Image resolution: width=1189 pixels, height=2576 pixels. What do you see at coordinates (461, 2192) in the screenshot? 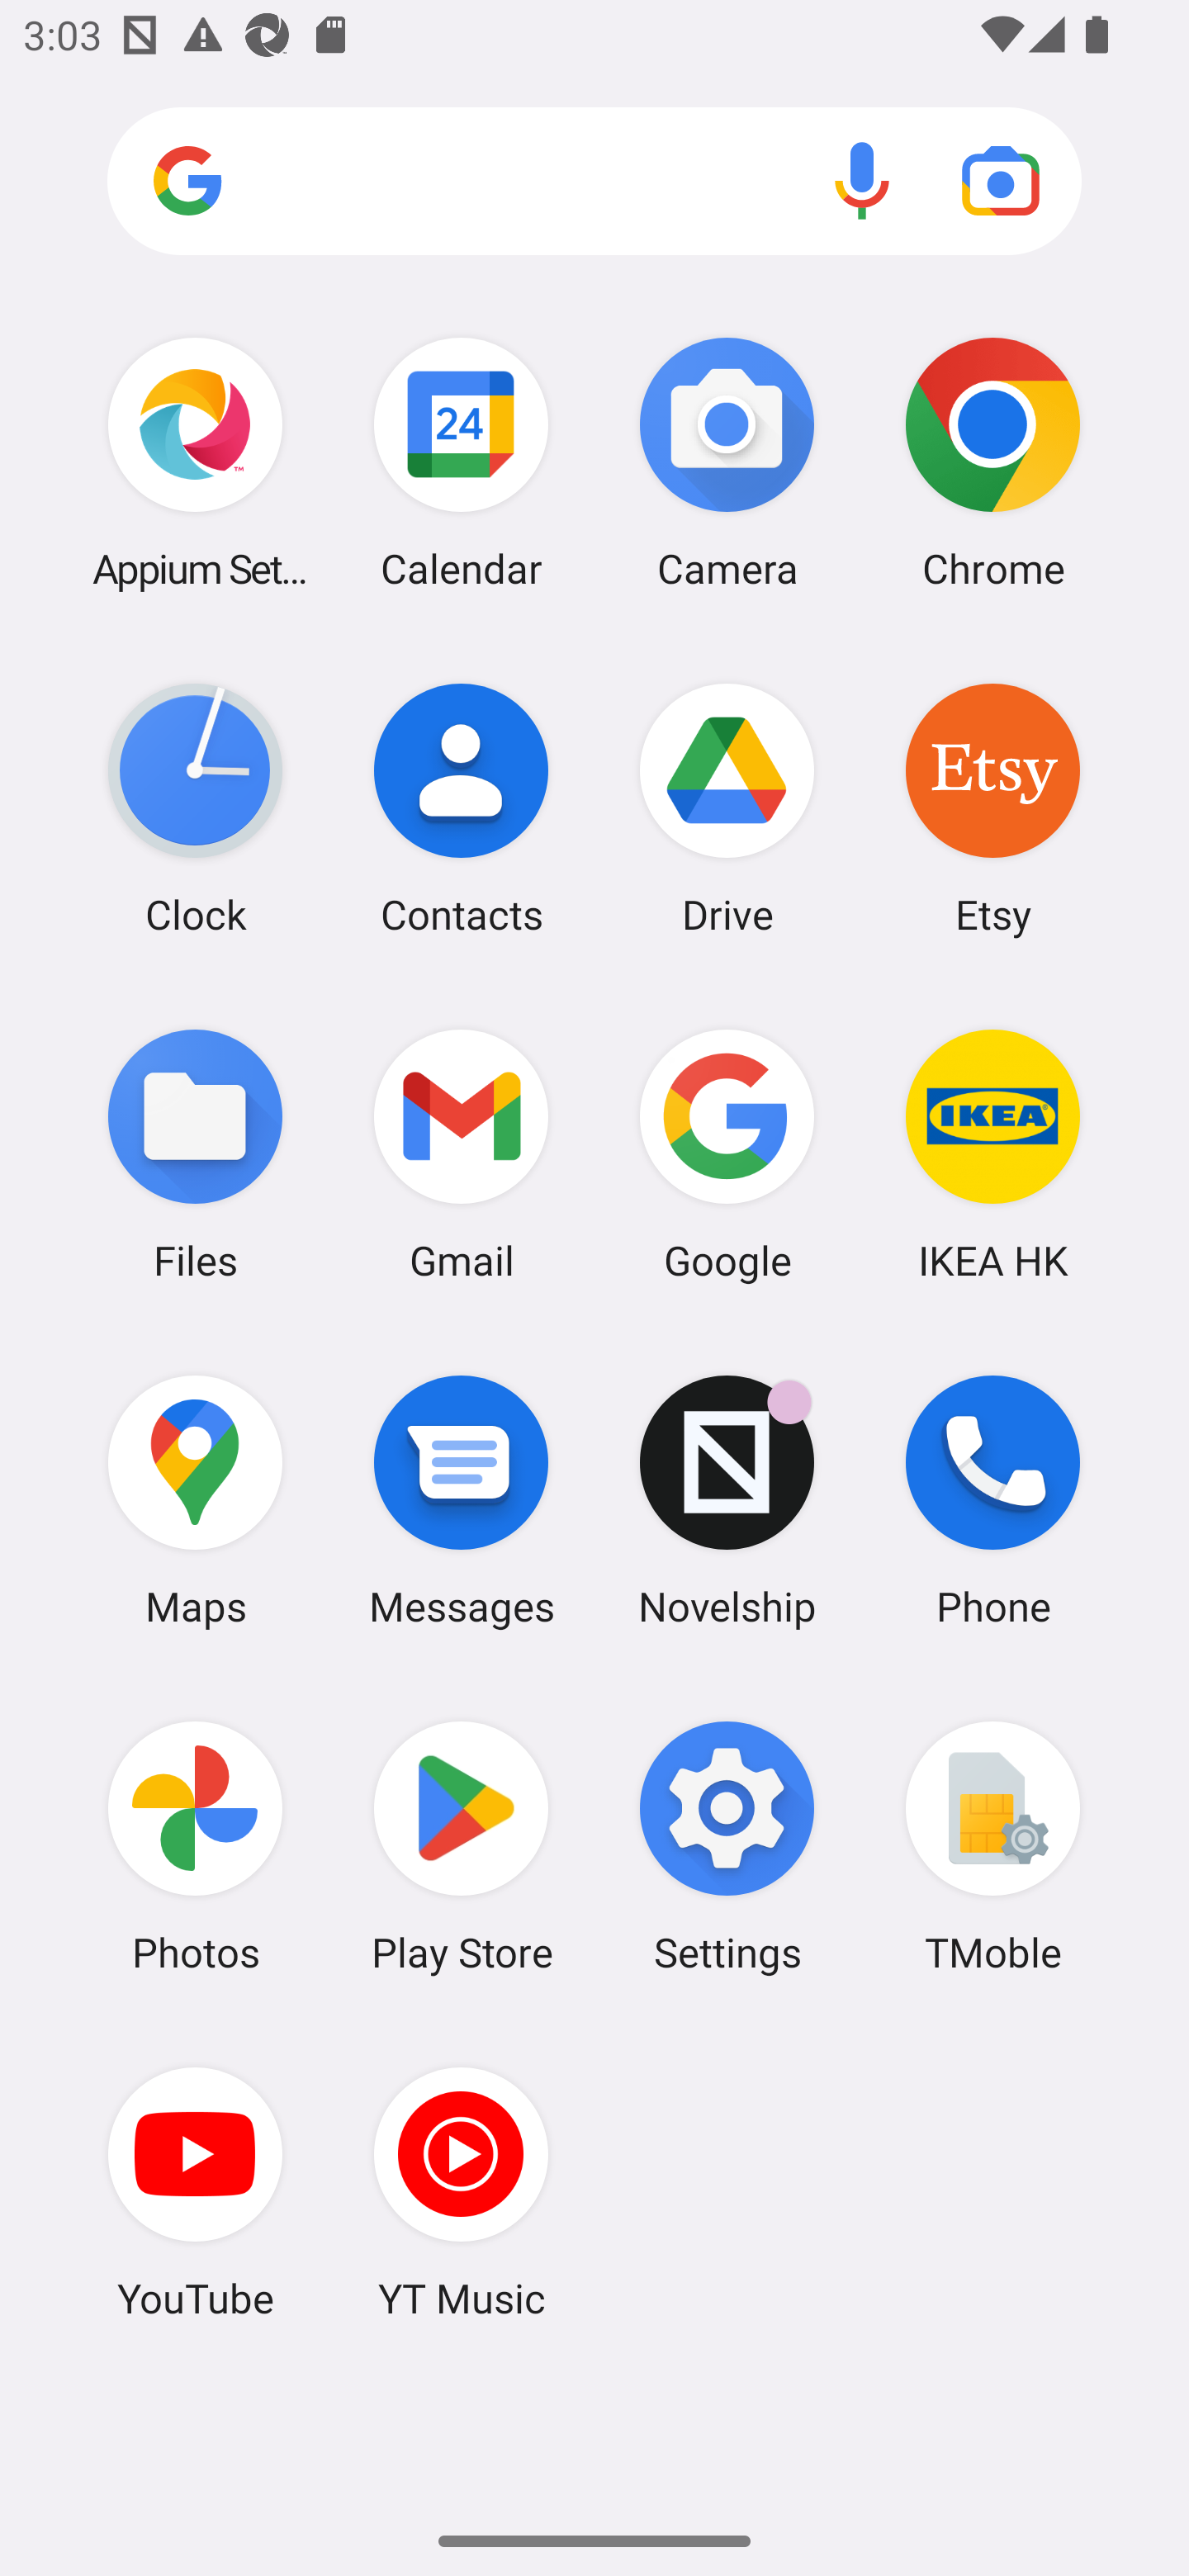
I see `YT Music` at bounding box center [461, 2192].